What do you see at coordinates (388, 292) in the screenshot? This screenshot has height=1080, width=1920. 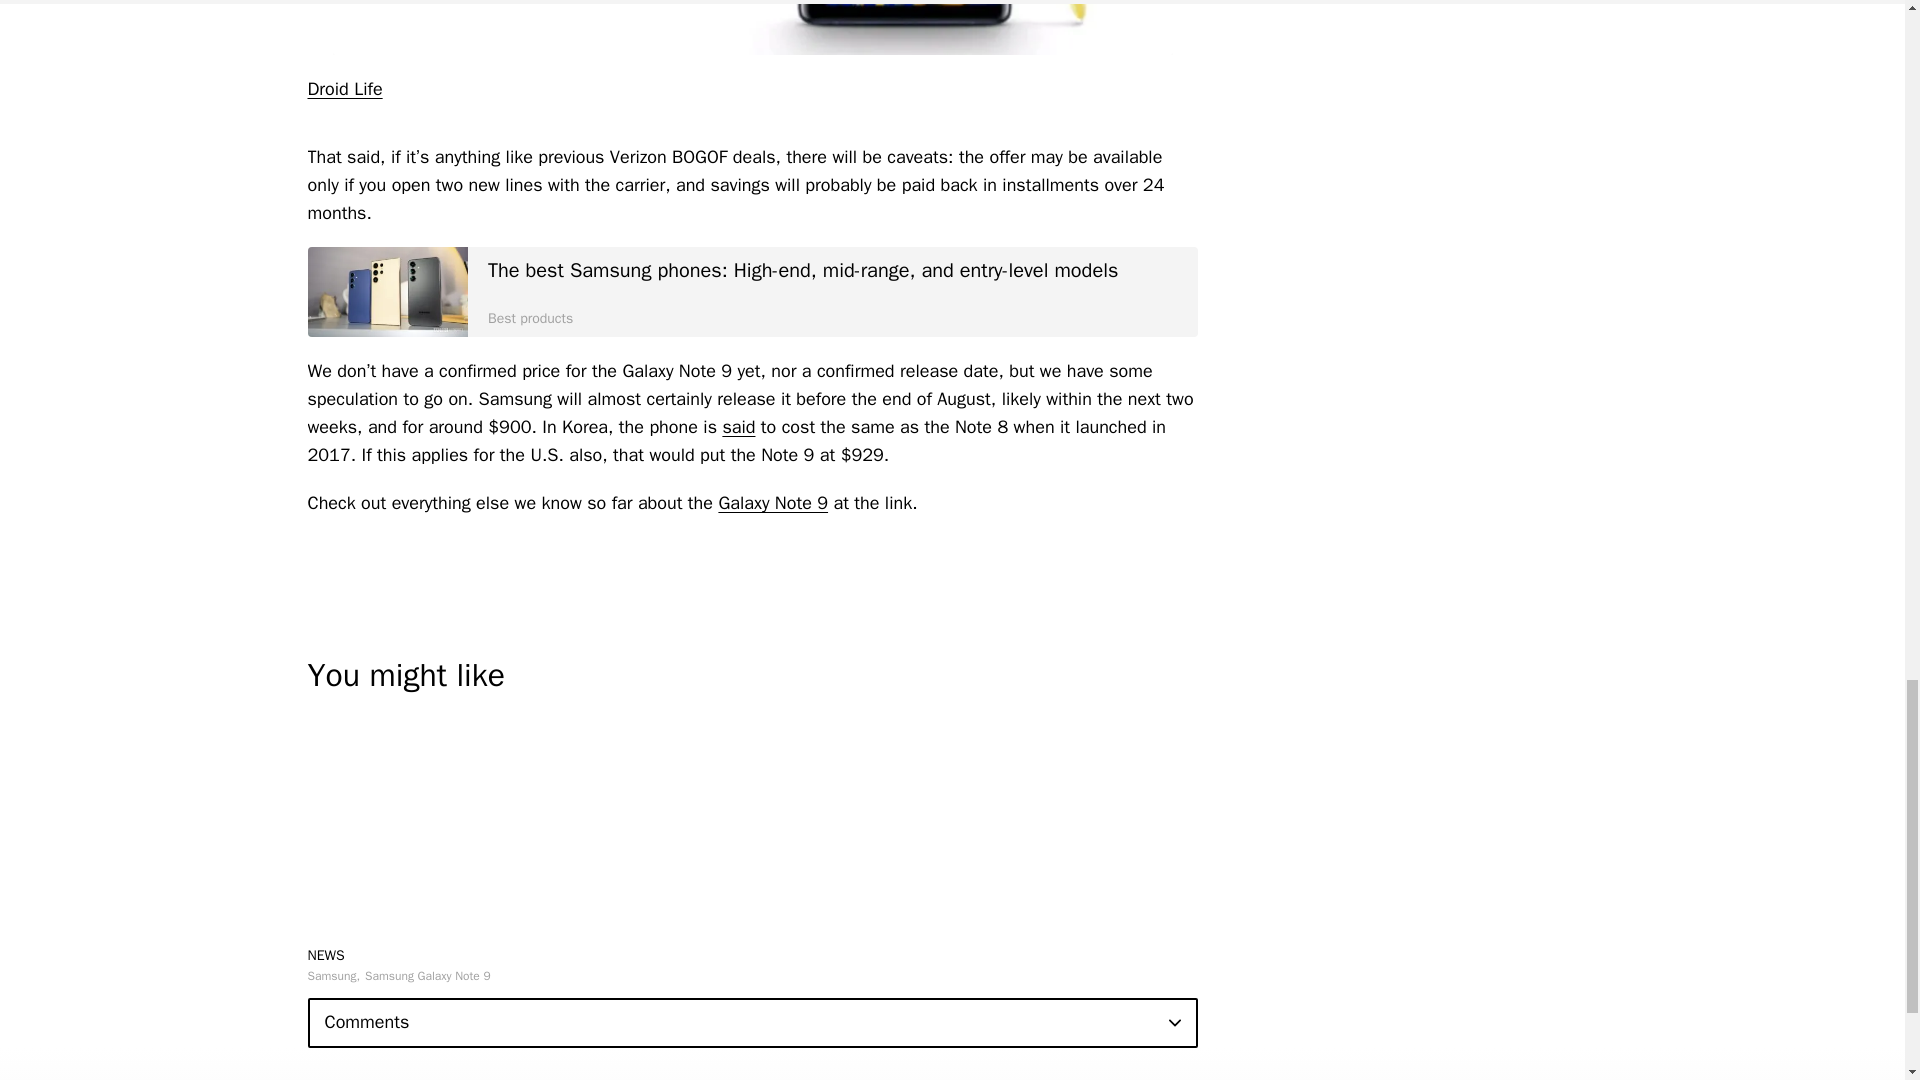 I see `Samsung Galaxy S24 Family 6` at bounding box center [388, 292].